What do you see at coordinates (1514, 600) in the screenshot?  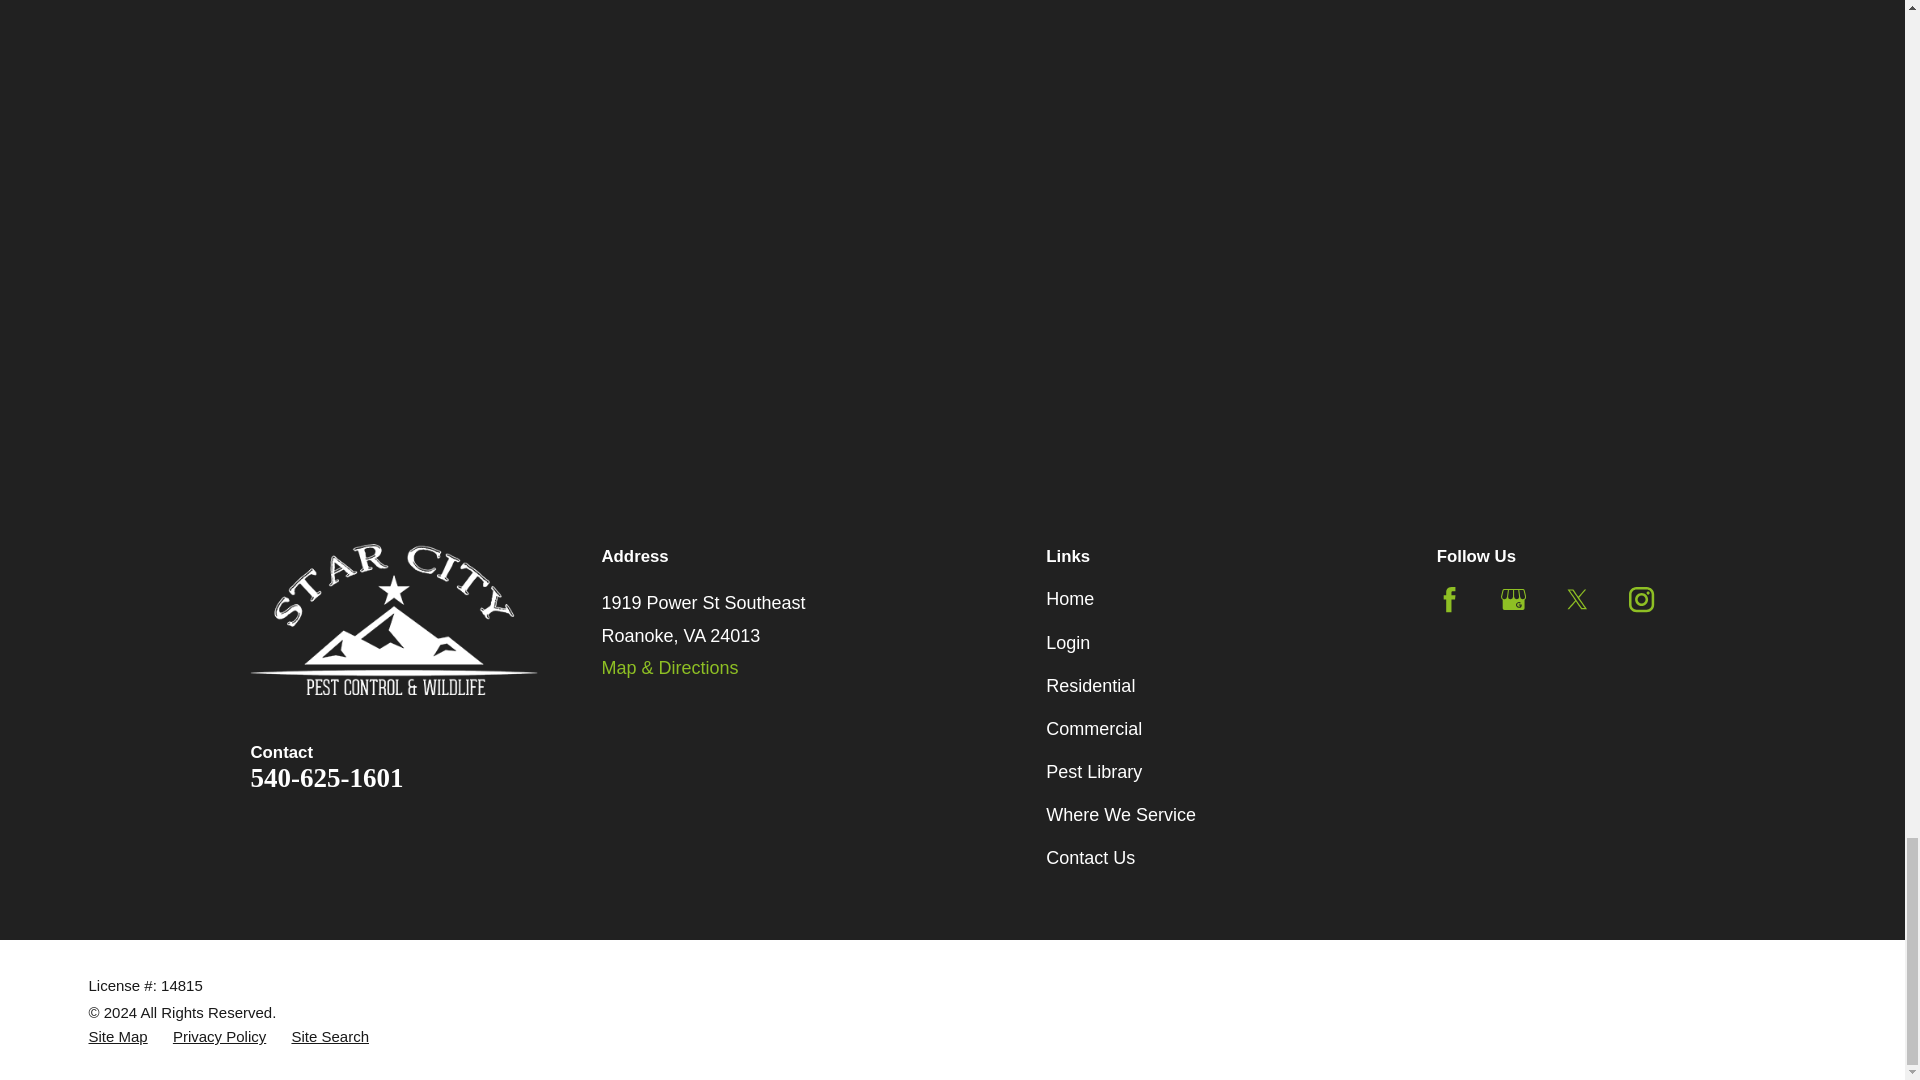 I see `Google Business Profile` at bounding box center [1514, 600].